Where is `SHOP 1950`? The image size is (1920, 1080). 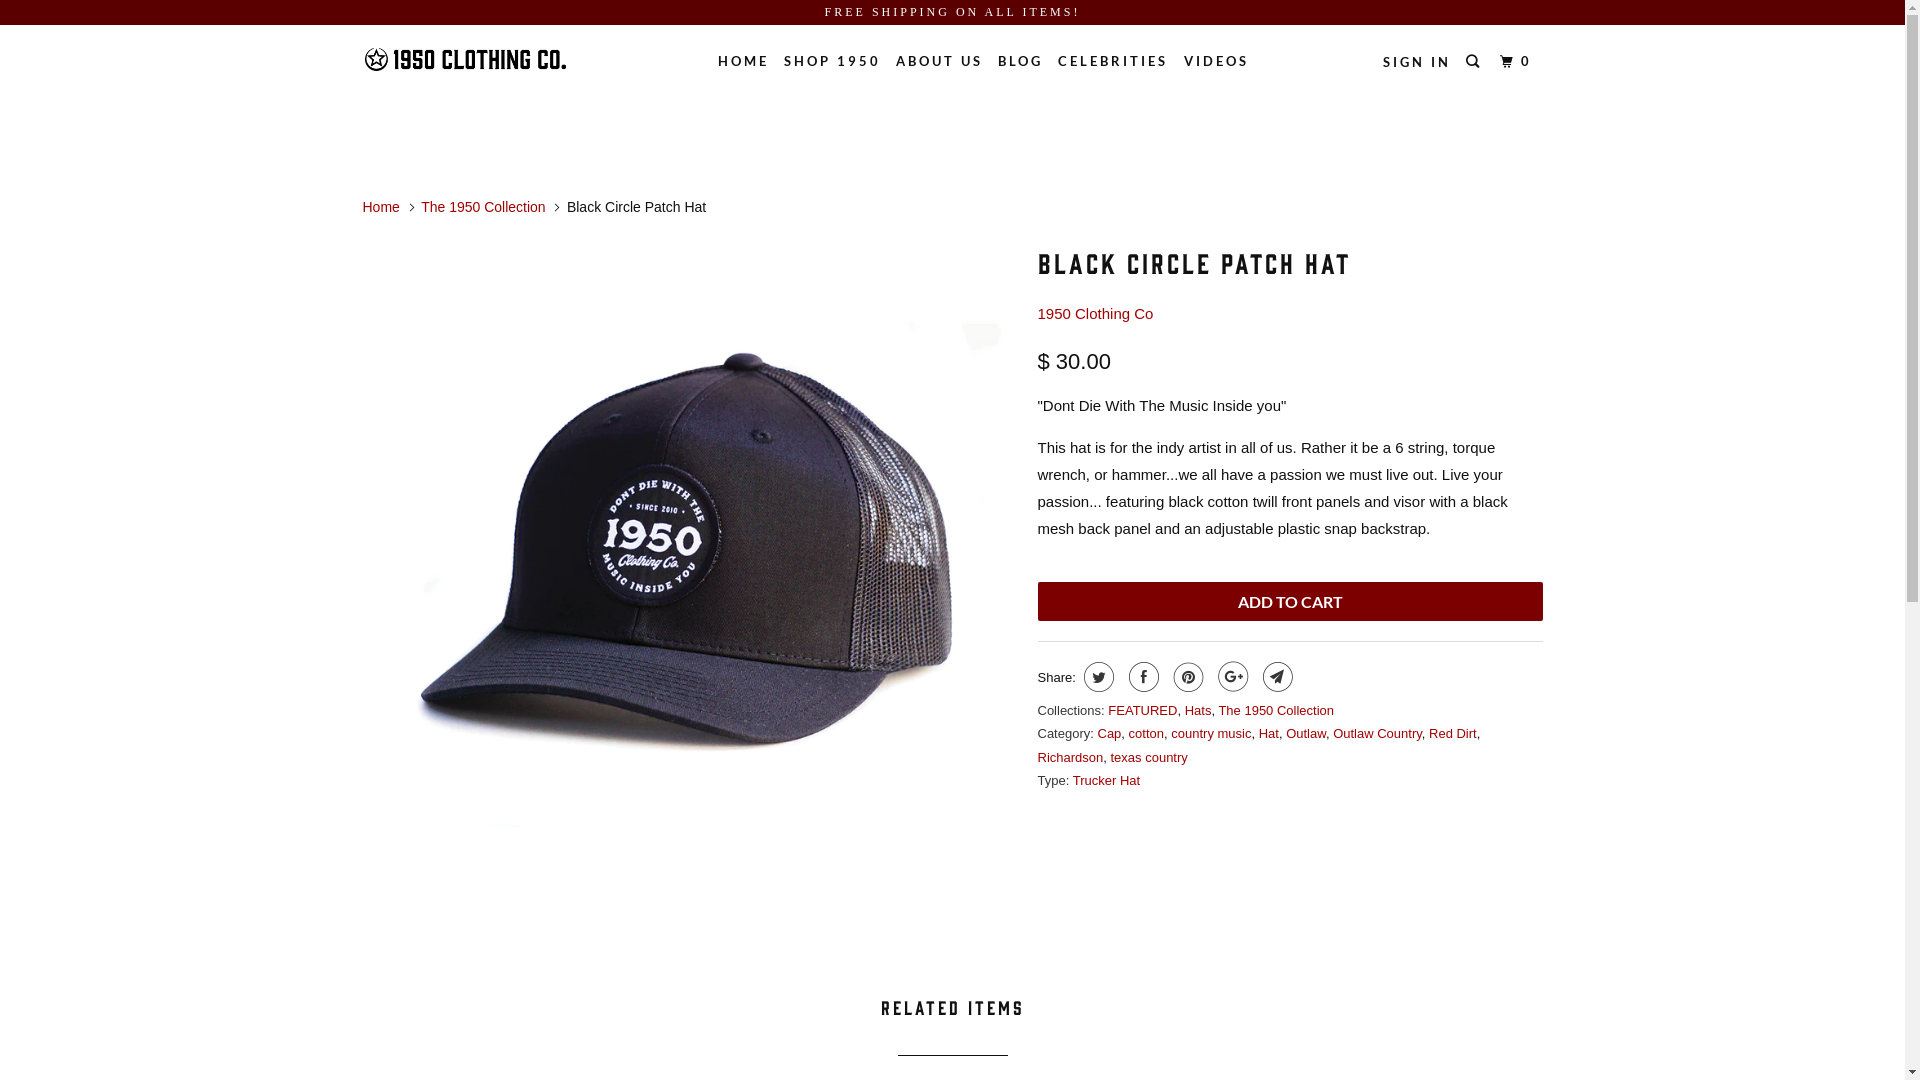 SHOP 1950 is located at coordinates (832, 61).